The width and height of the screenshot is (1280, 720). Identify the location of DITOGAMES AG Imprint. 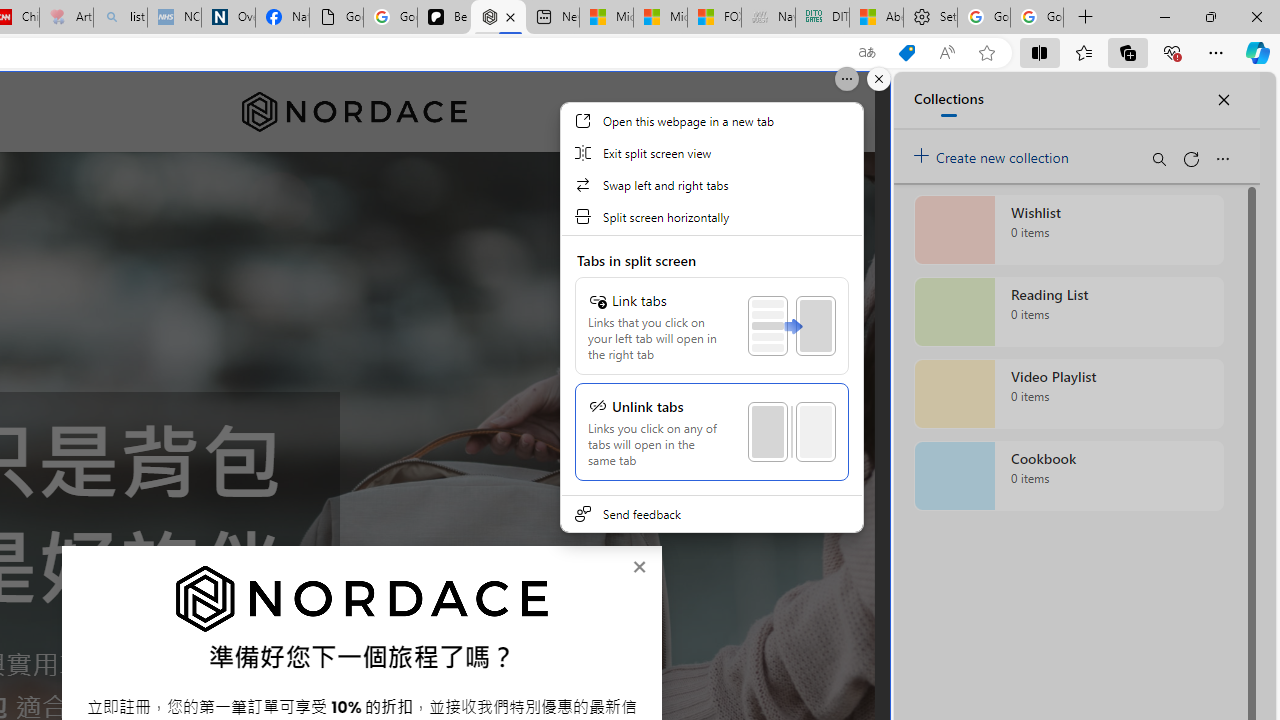
(822, 18).